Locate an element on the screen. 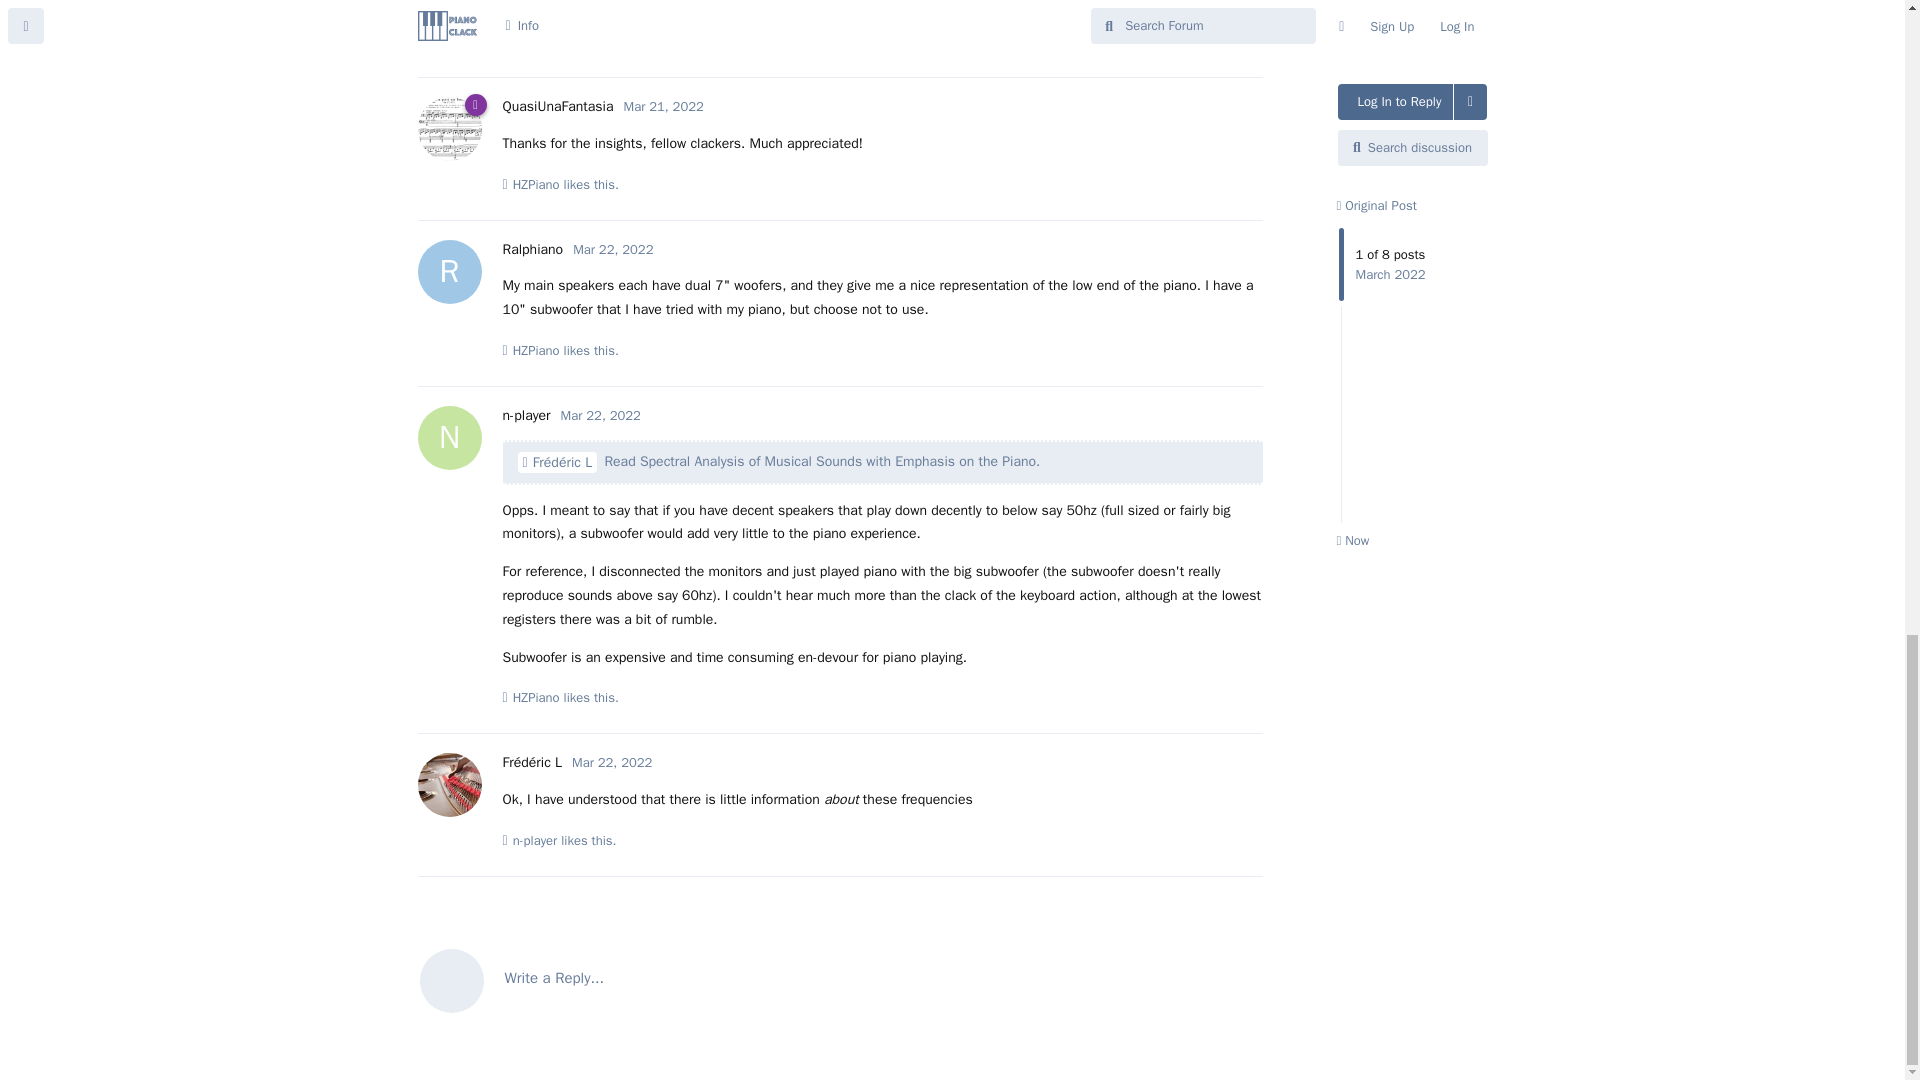  Tuesday, March 22, 2022 1:28 AM is located at coordinates (612, 249).